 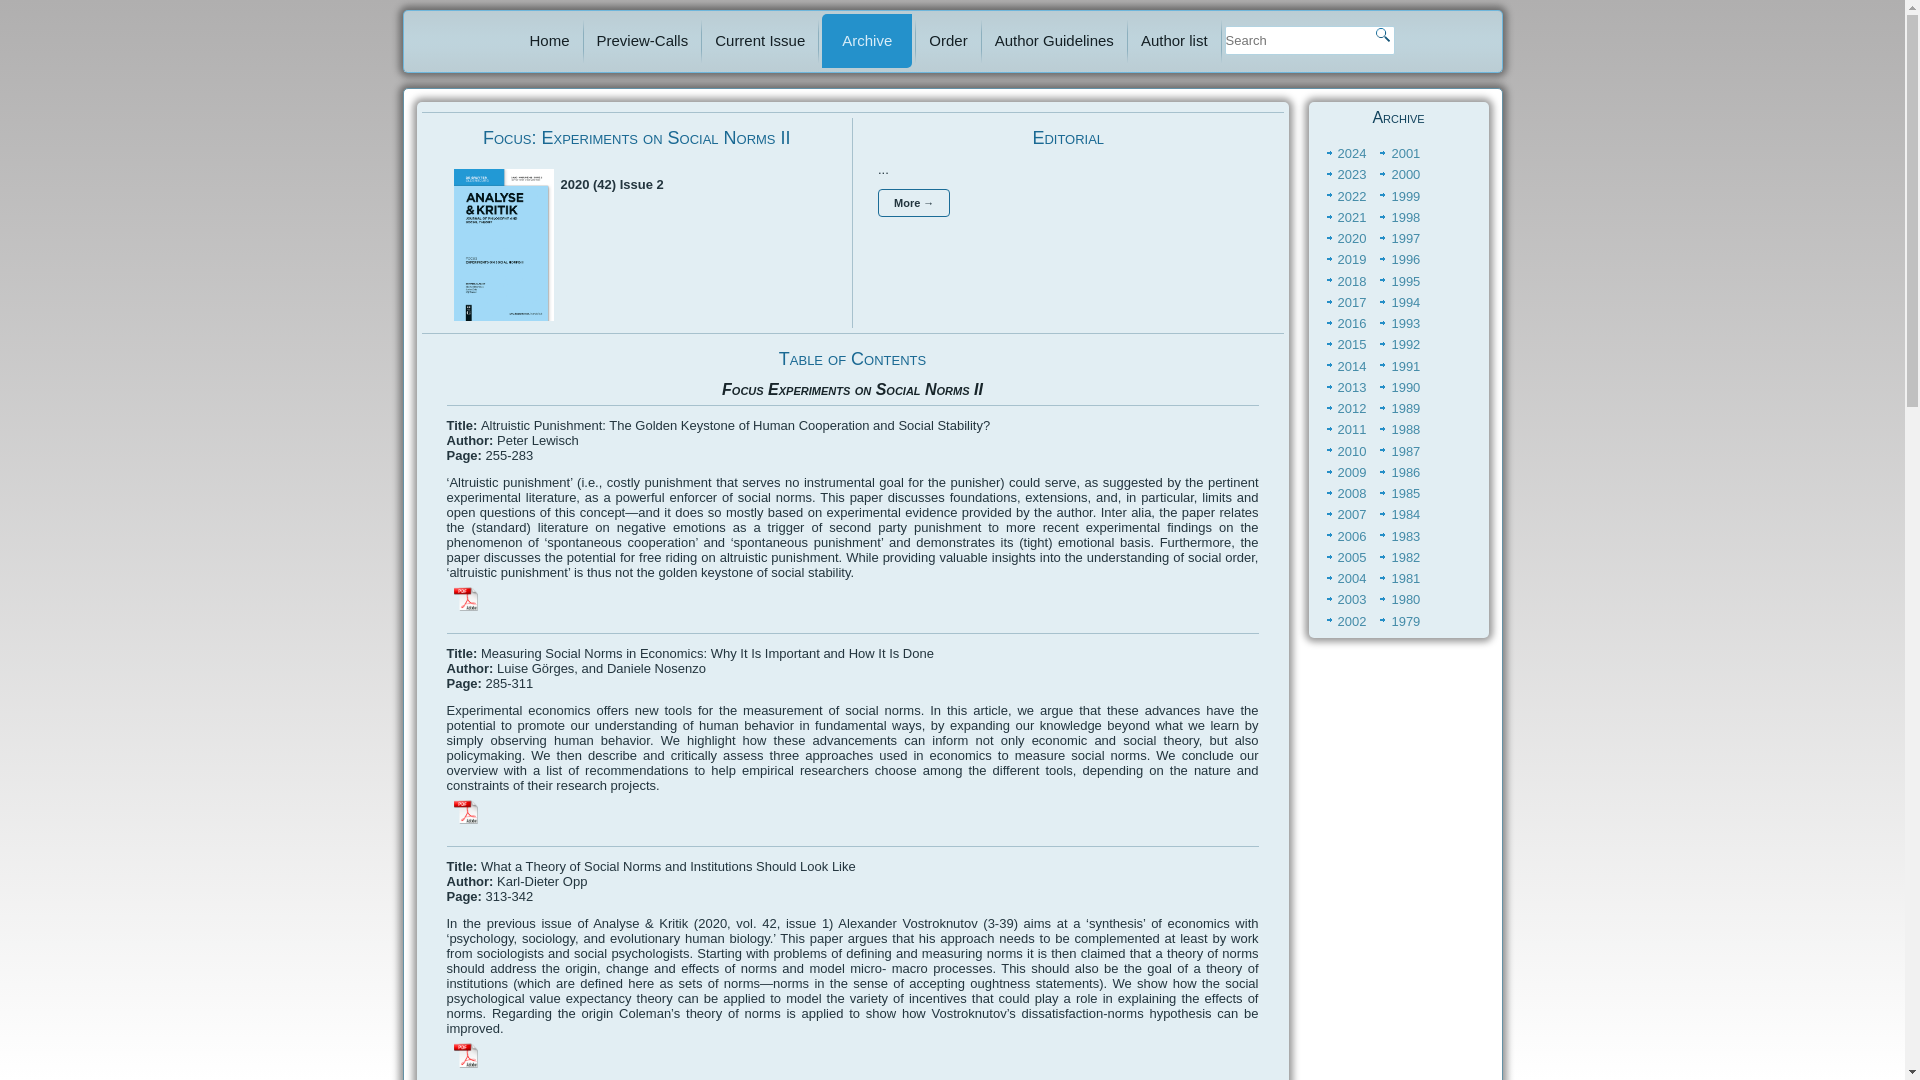 I want to click on Current Issue, so click(x=759, y=41).